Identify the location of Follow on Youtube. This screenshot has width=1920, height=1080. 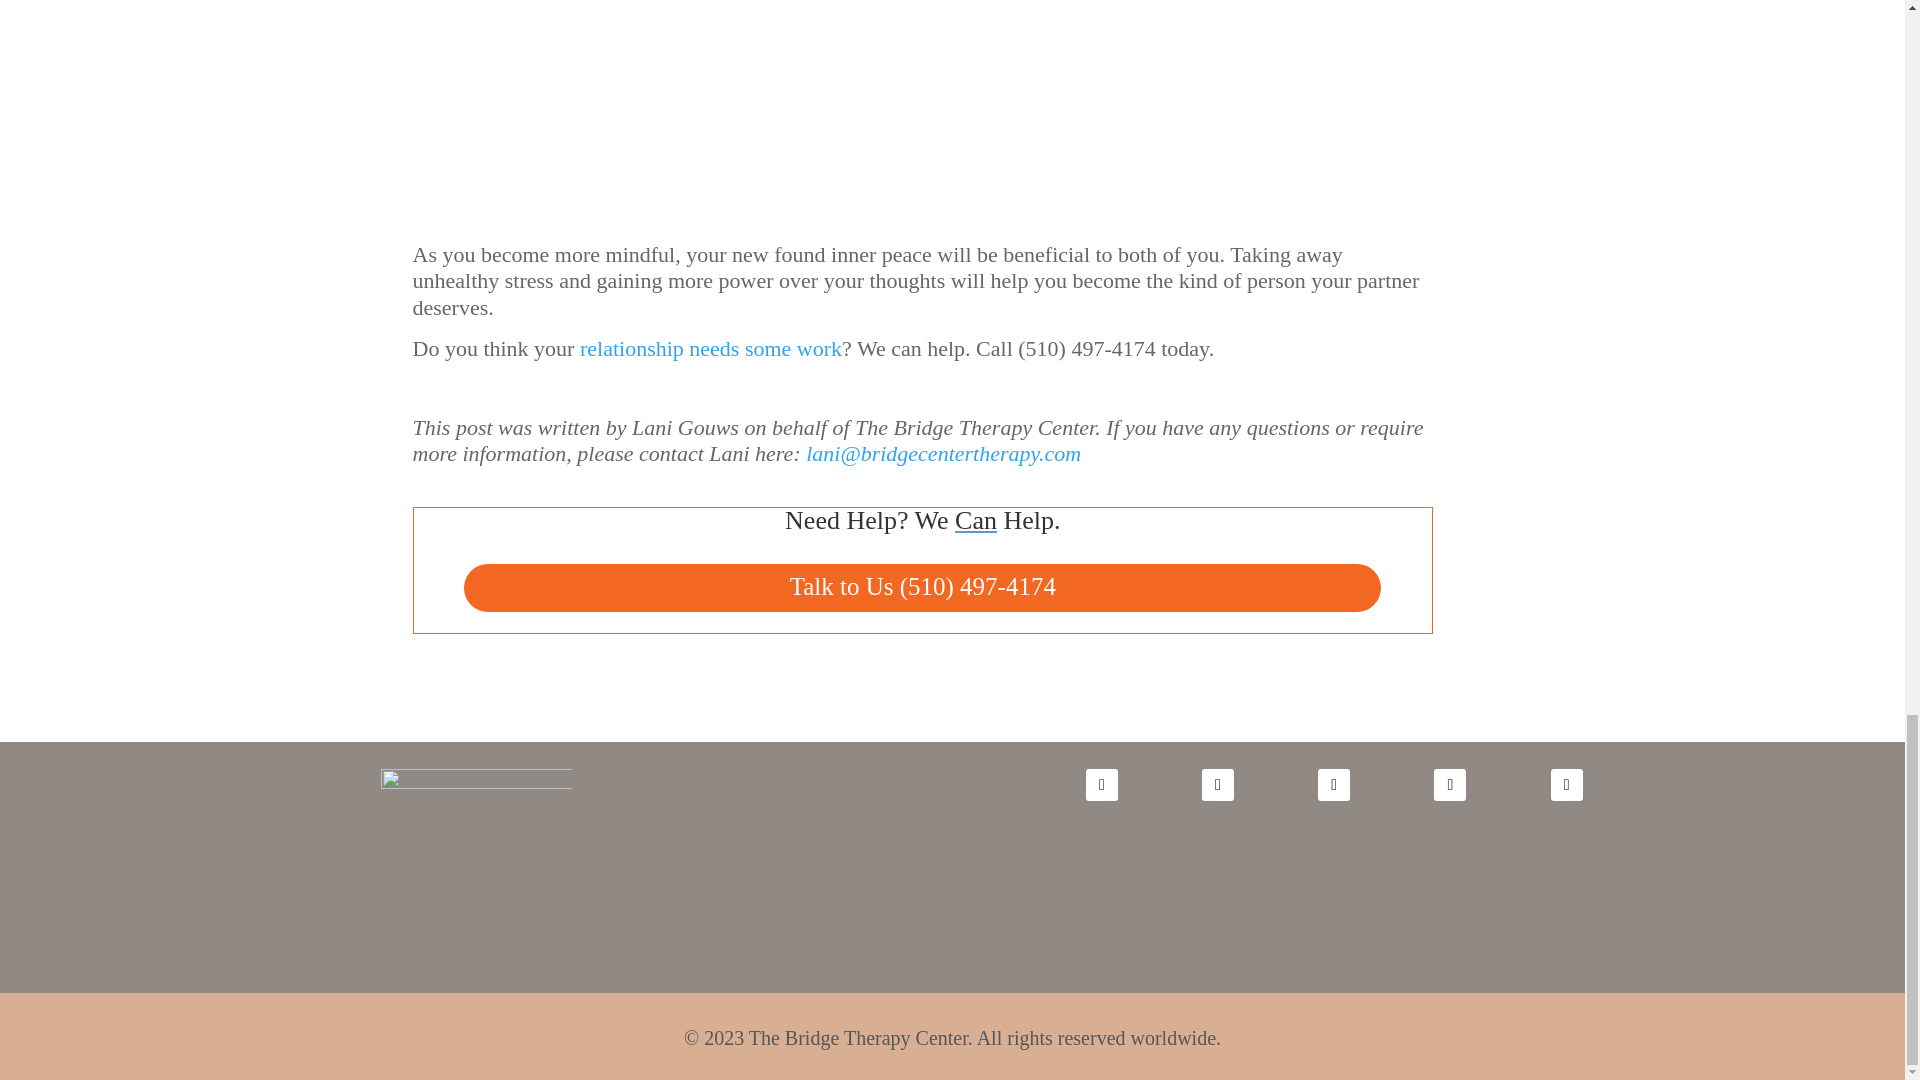
(1218, 784).